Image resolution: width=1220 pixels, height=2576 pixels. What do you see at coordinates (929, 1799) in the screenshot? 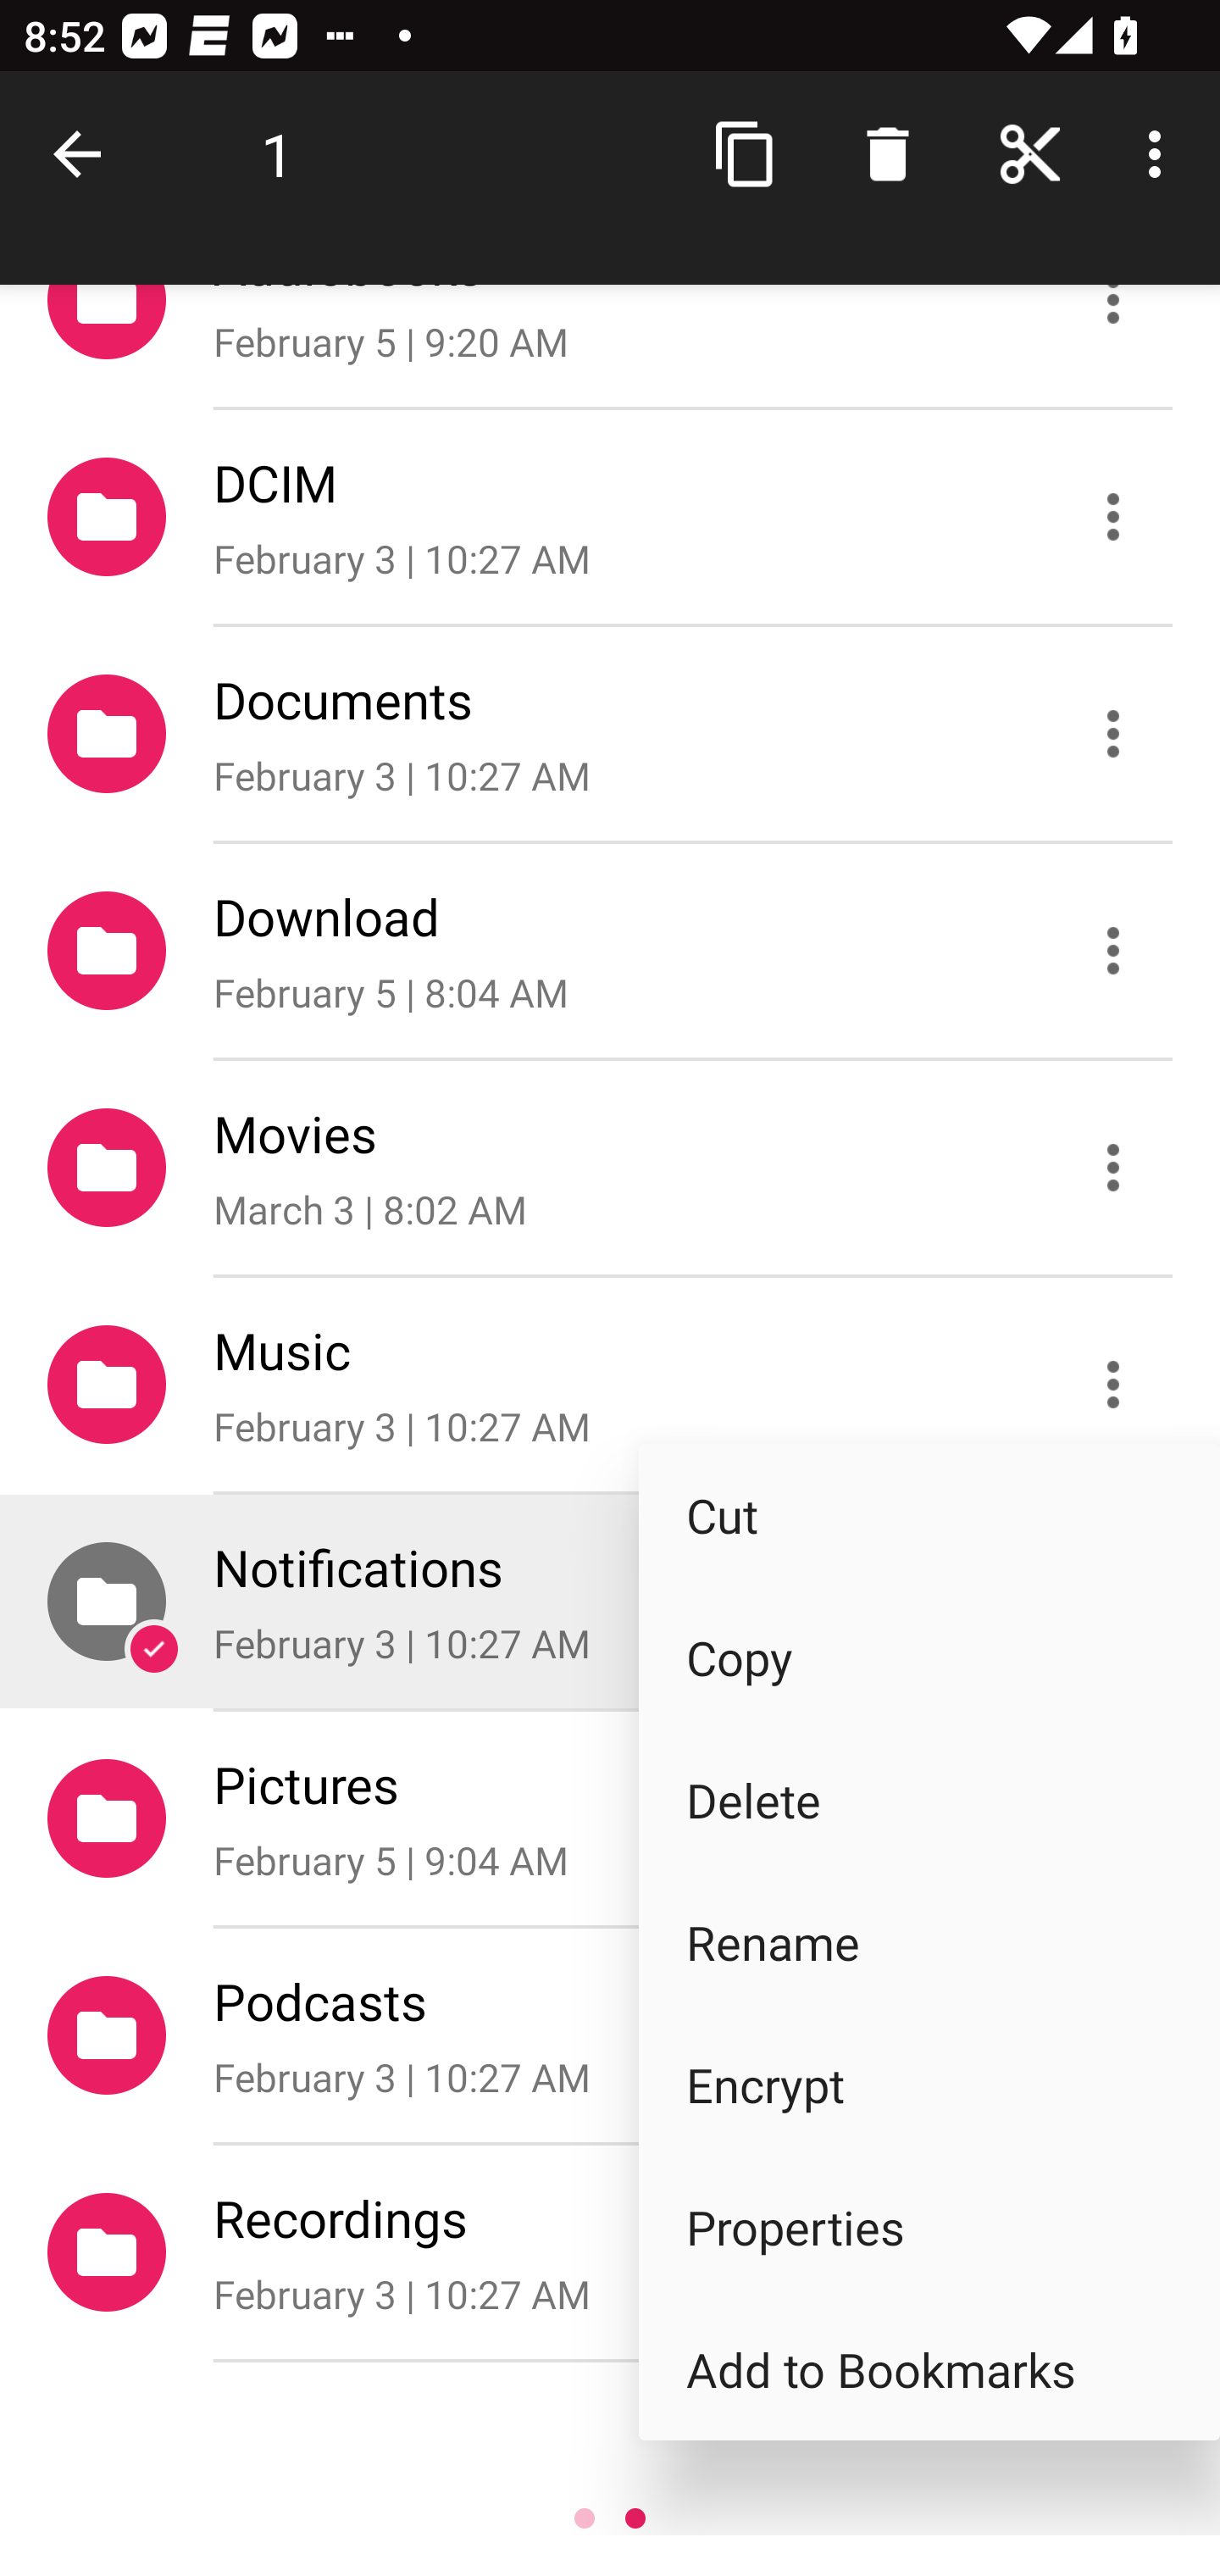
I see `Delete` at bounding box center [929, 1799].